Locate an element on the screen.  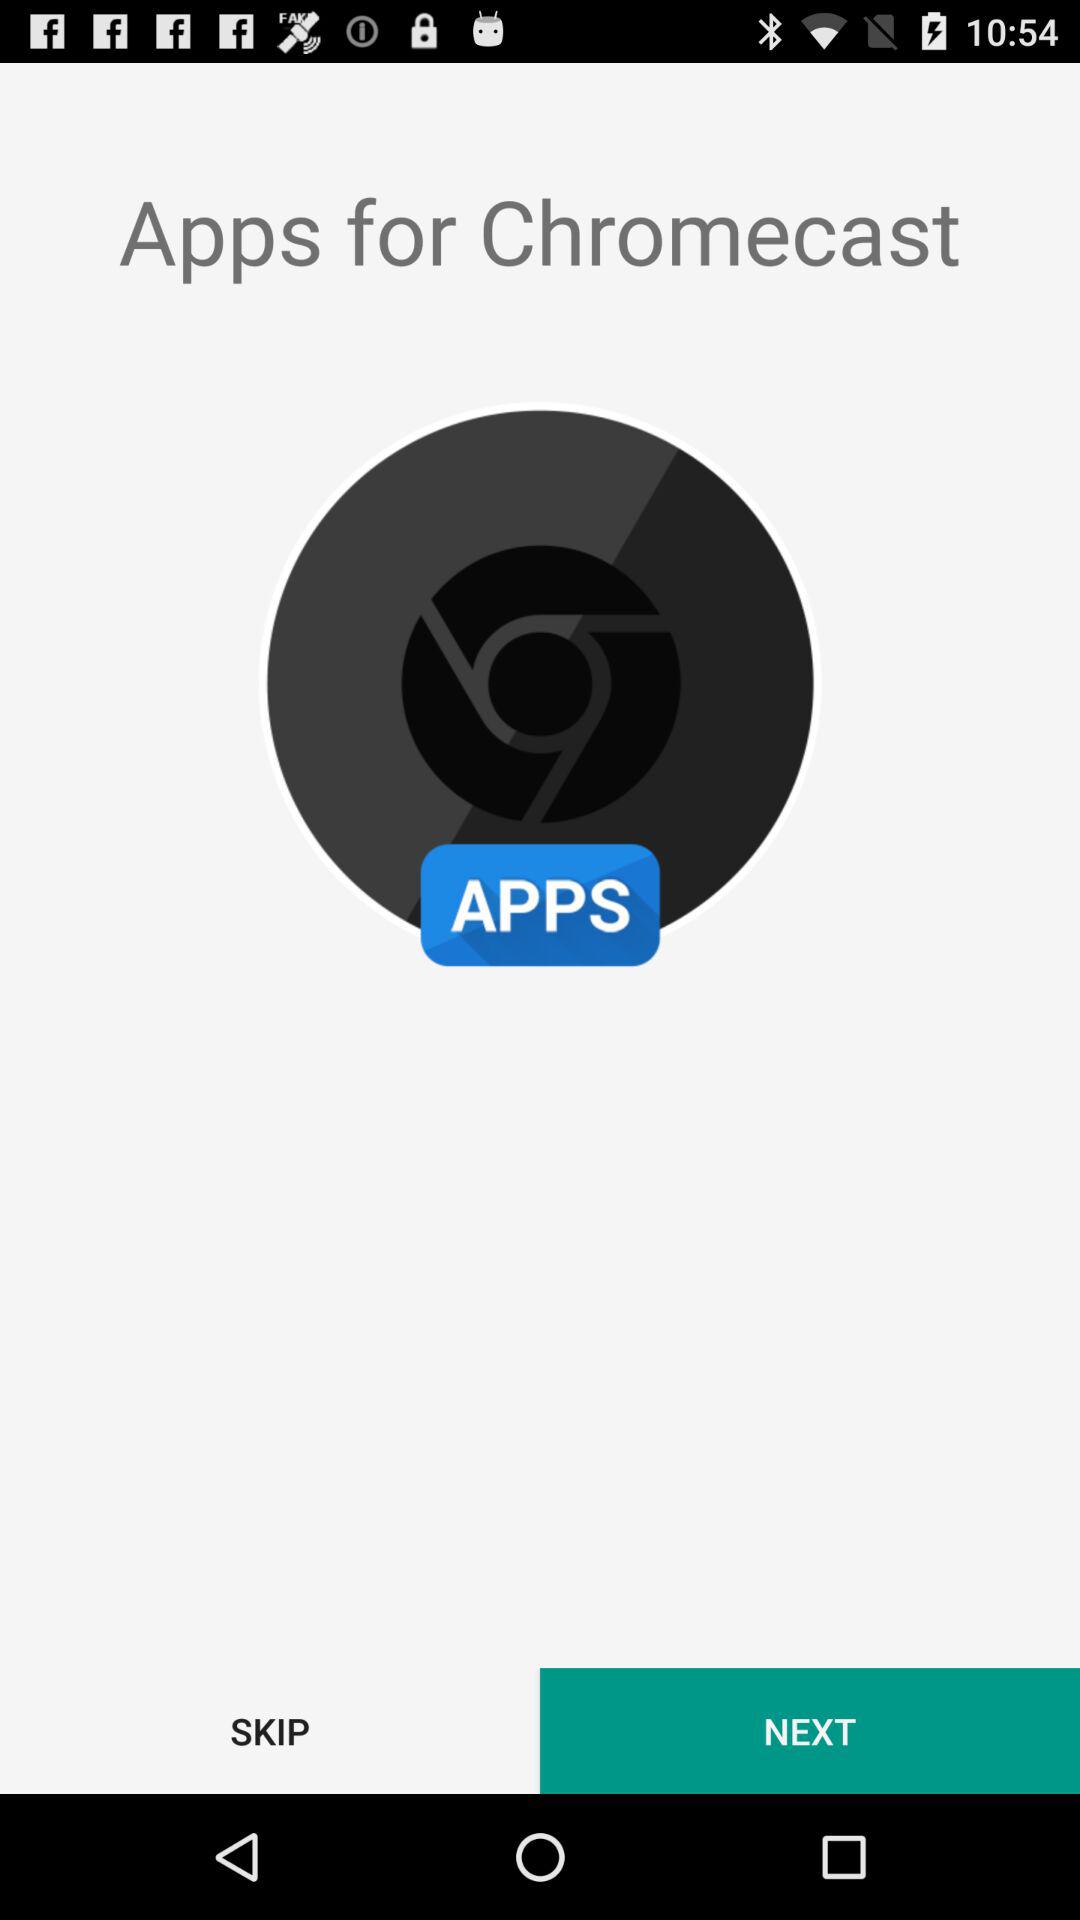
select the next is located at coordinates (810, 1730).